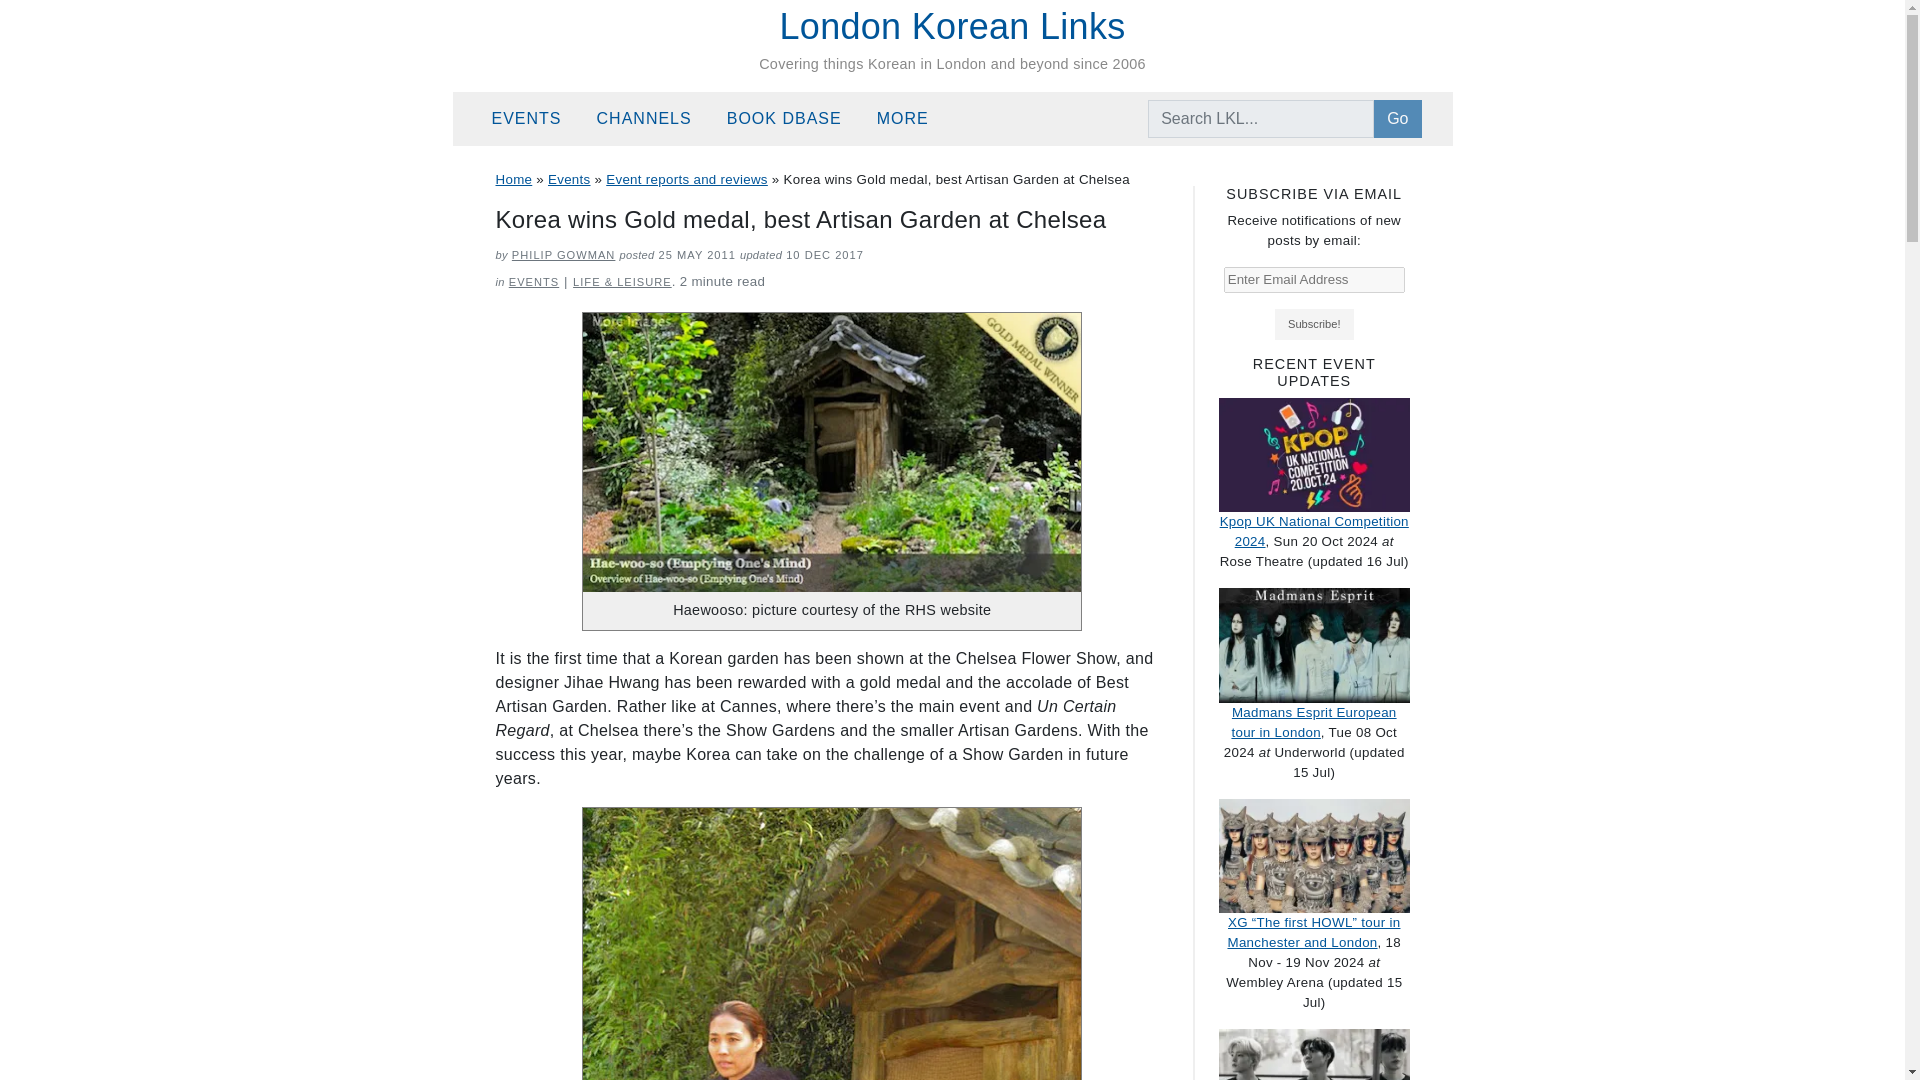  I want to click on Event reports and reviews, so click(687, 178).